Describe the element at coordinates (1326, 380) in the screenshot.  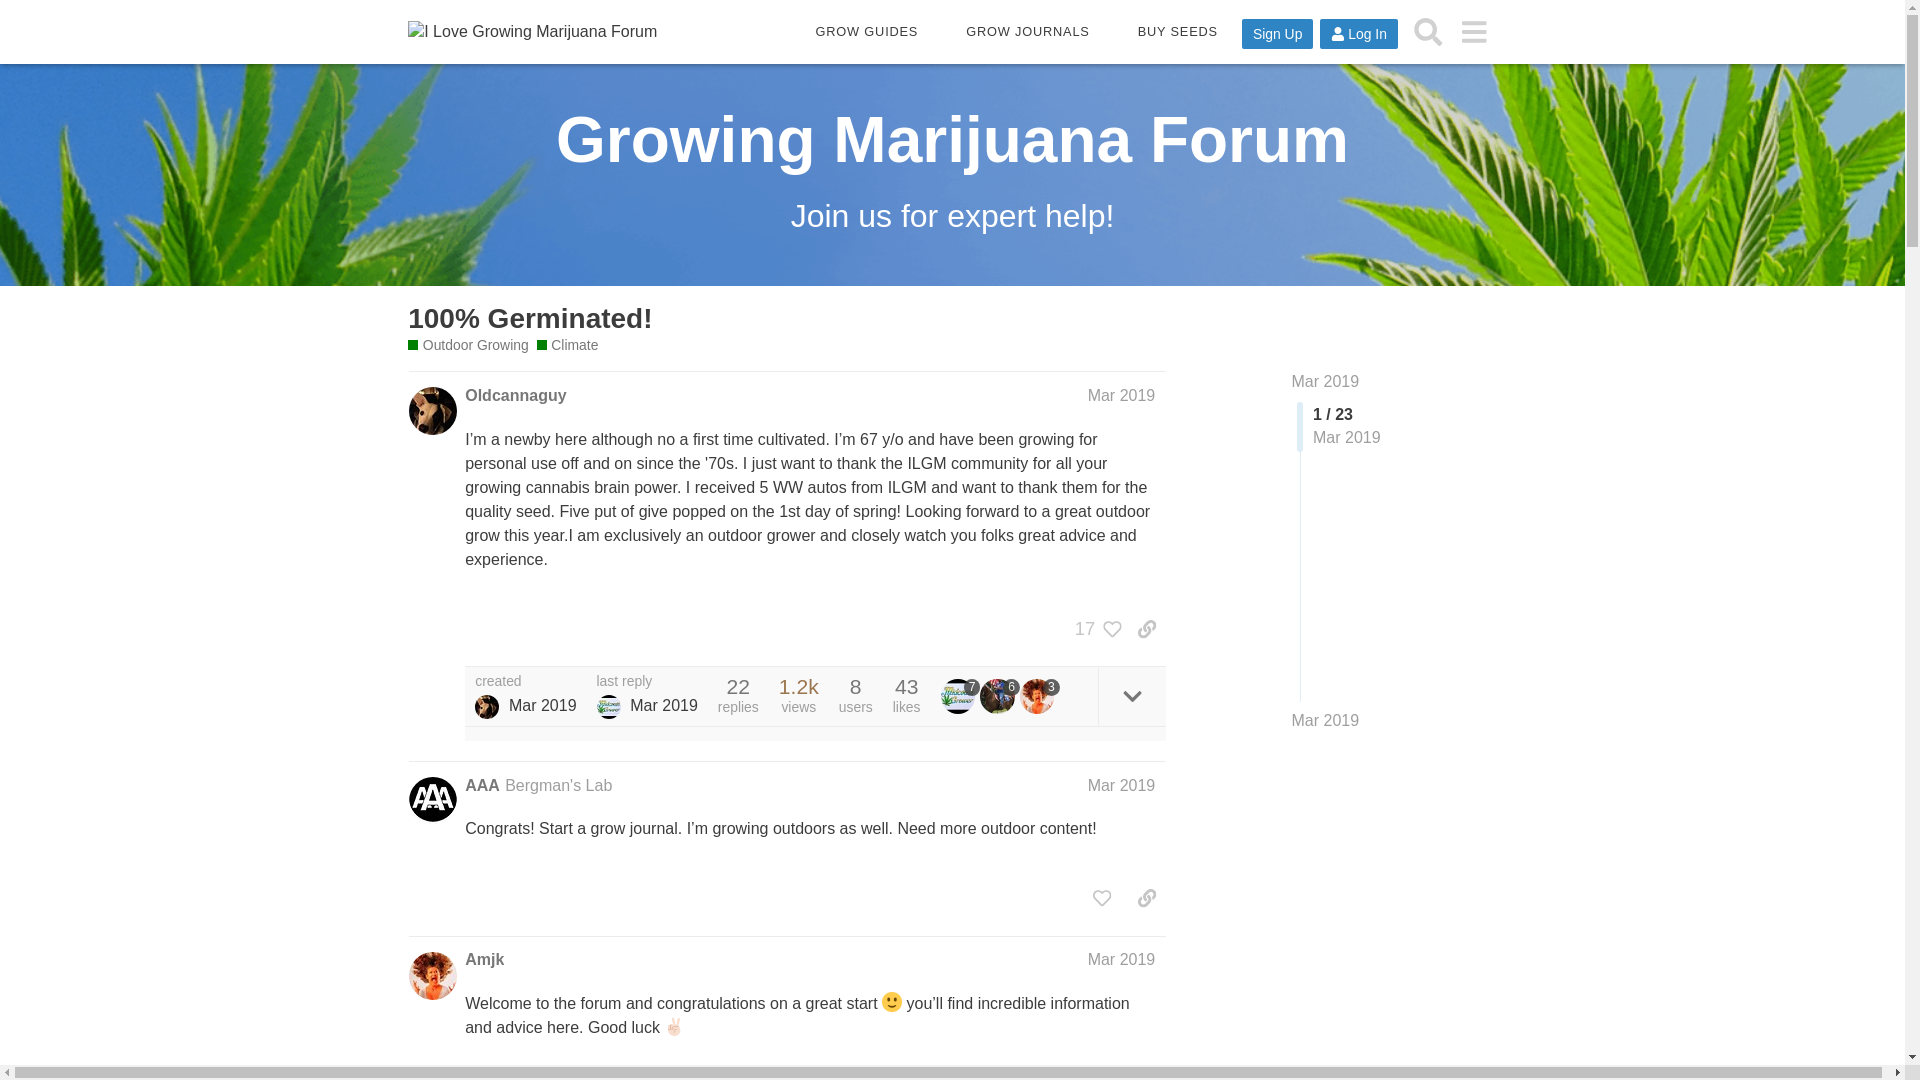
I see `Mar 2019` at that location.